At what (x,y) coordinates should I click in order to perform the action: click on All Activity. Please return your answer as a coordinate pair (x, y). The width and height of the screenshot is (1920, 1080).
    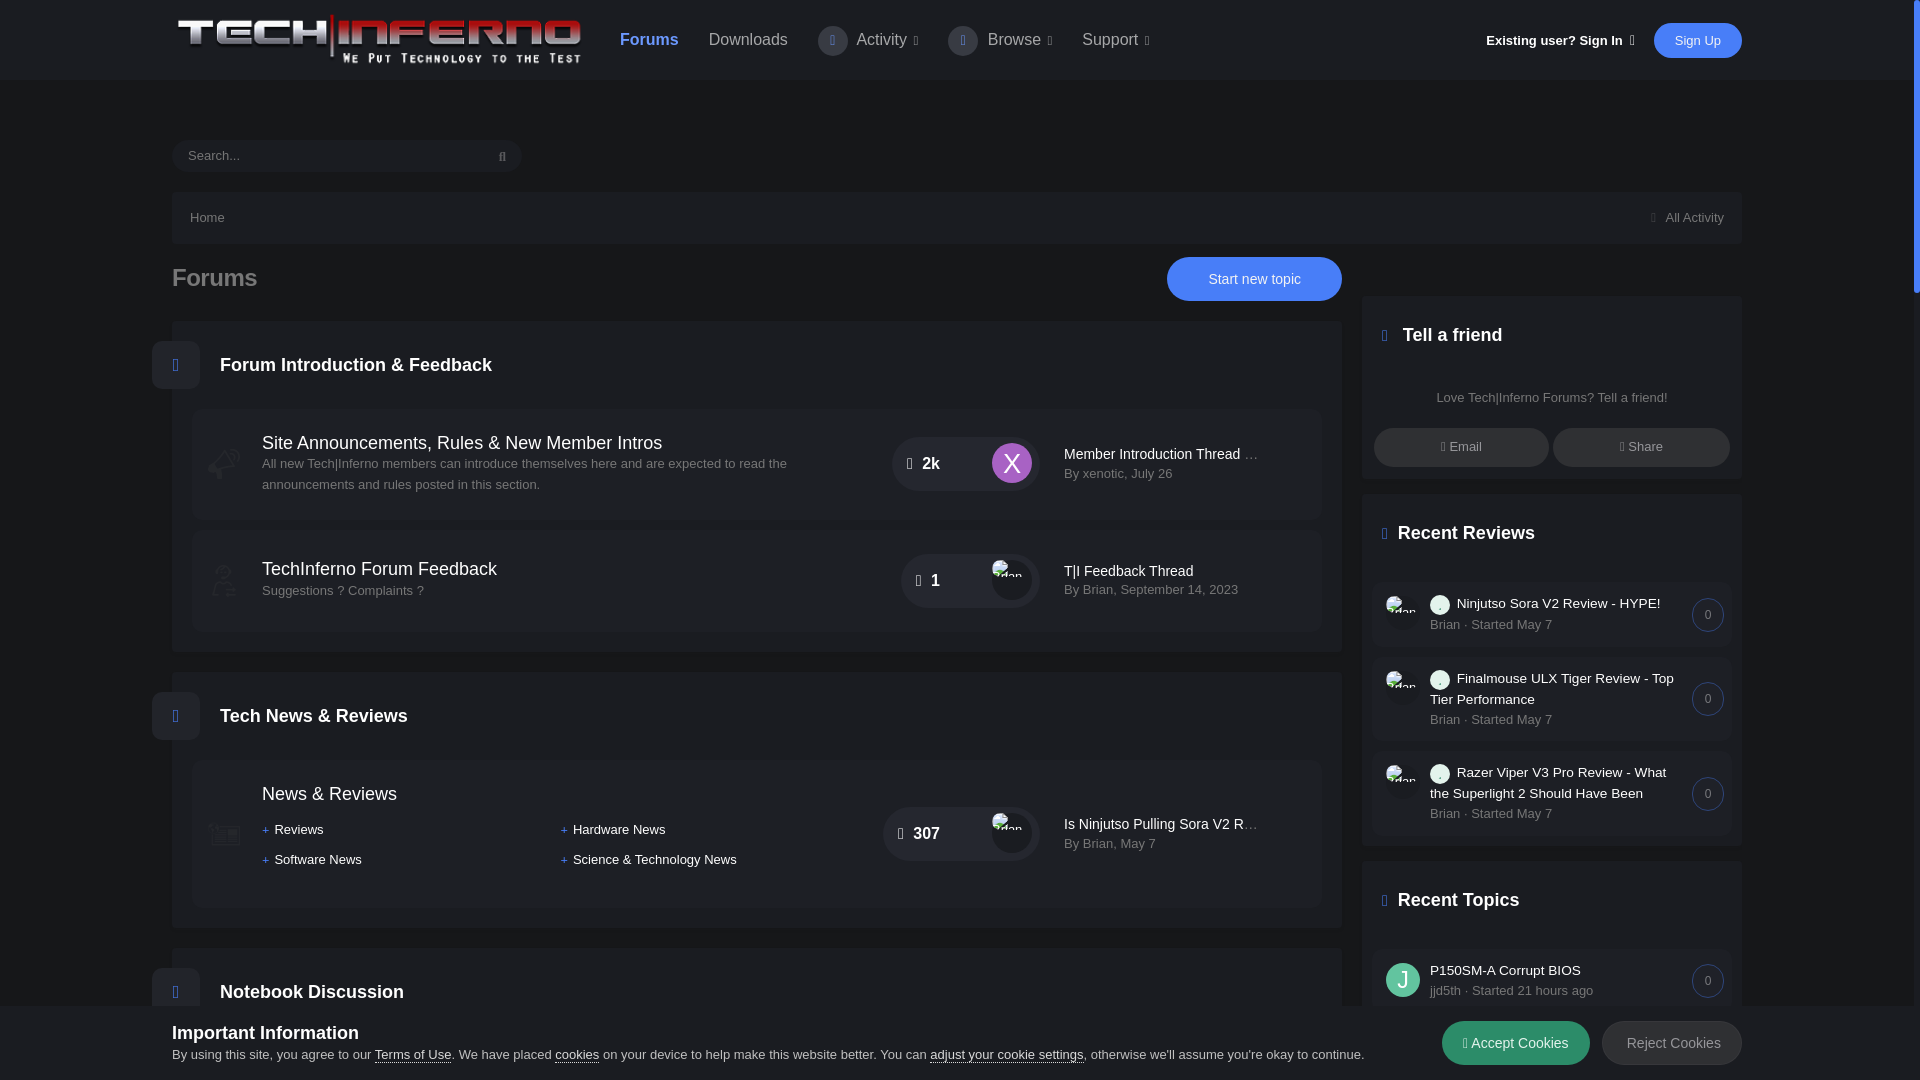
    Looking at the image, I should click on (1684, 216).